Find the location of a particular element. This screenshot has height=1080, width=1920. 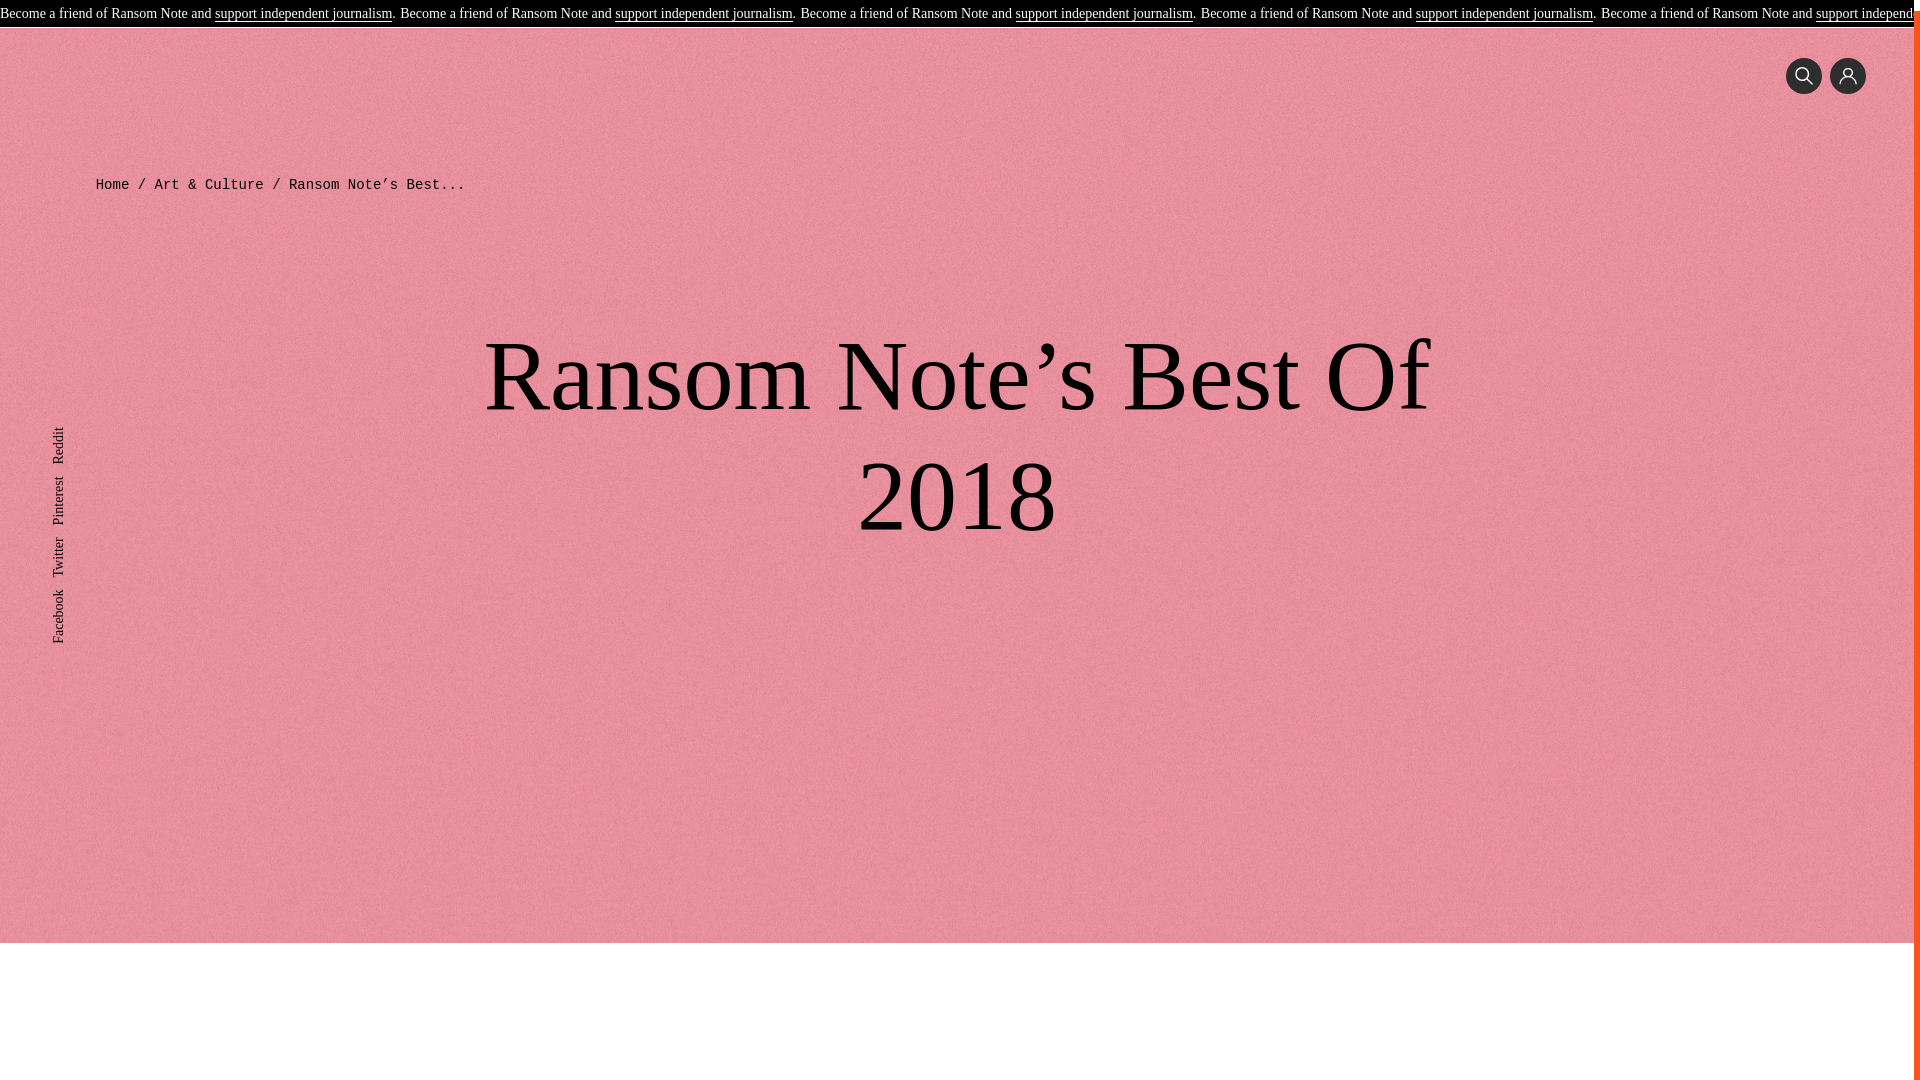

support independent journalism is located at coordinates (1104, 5).